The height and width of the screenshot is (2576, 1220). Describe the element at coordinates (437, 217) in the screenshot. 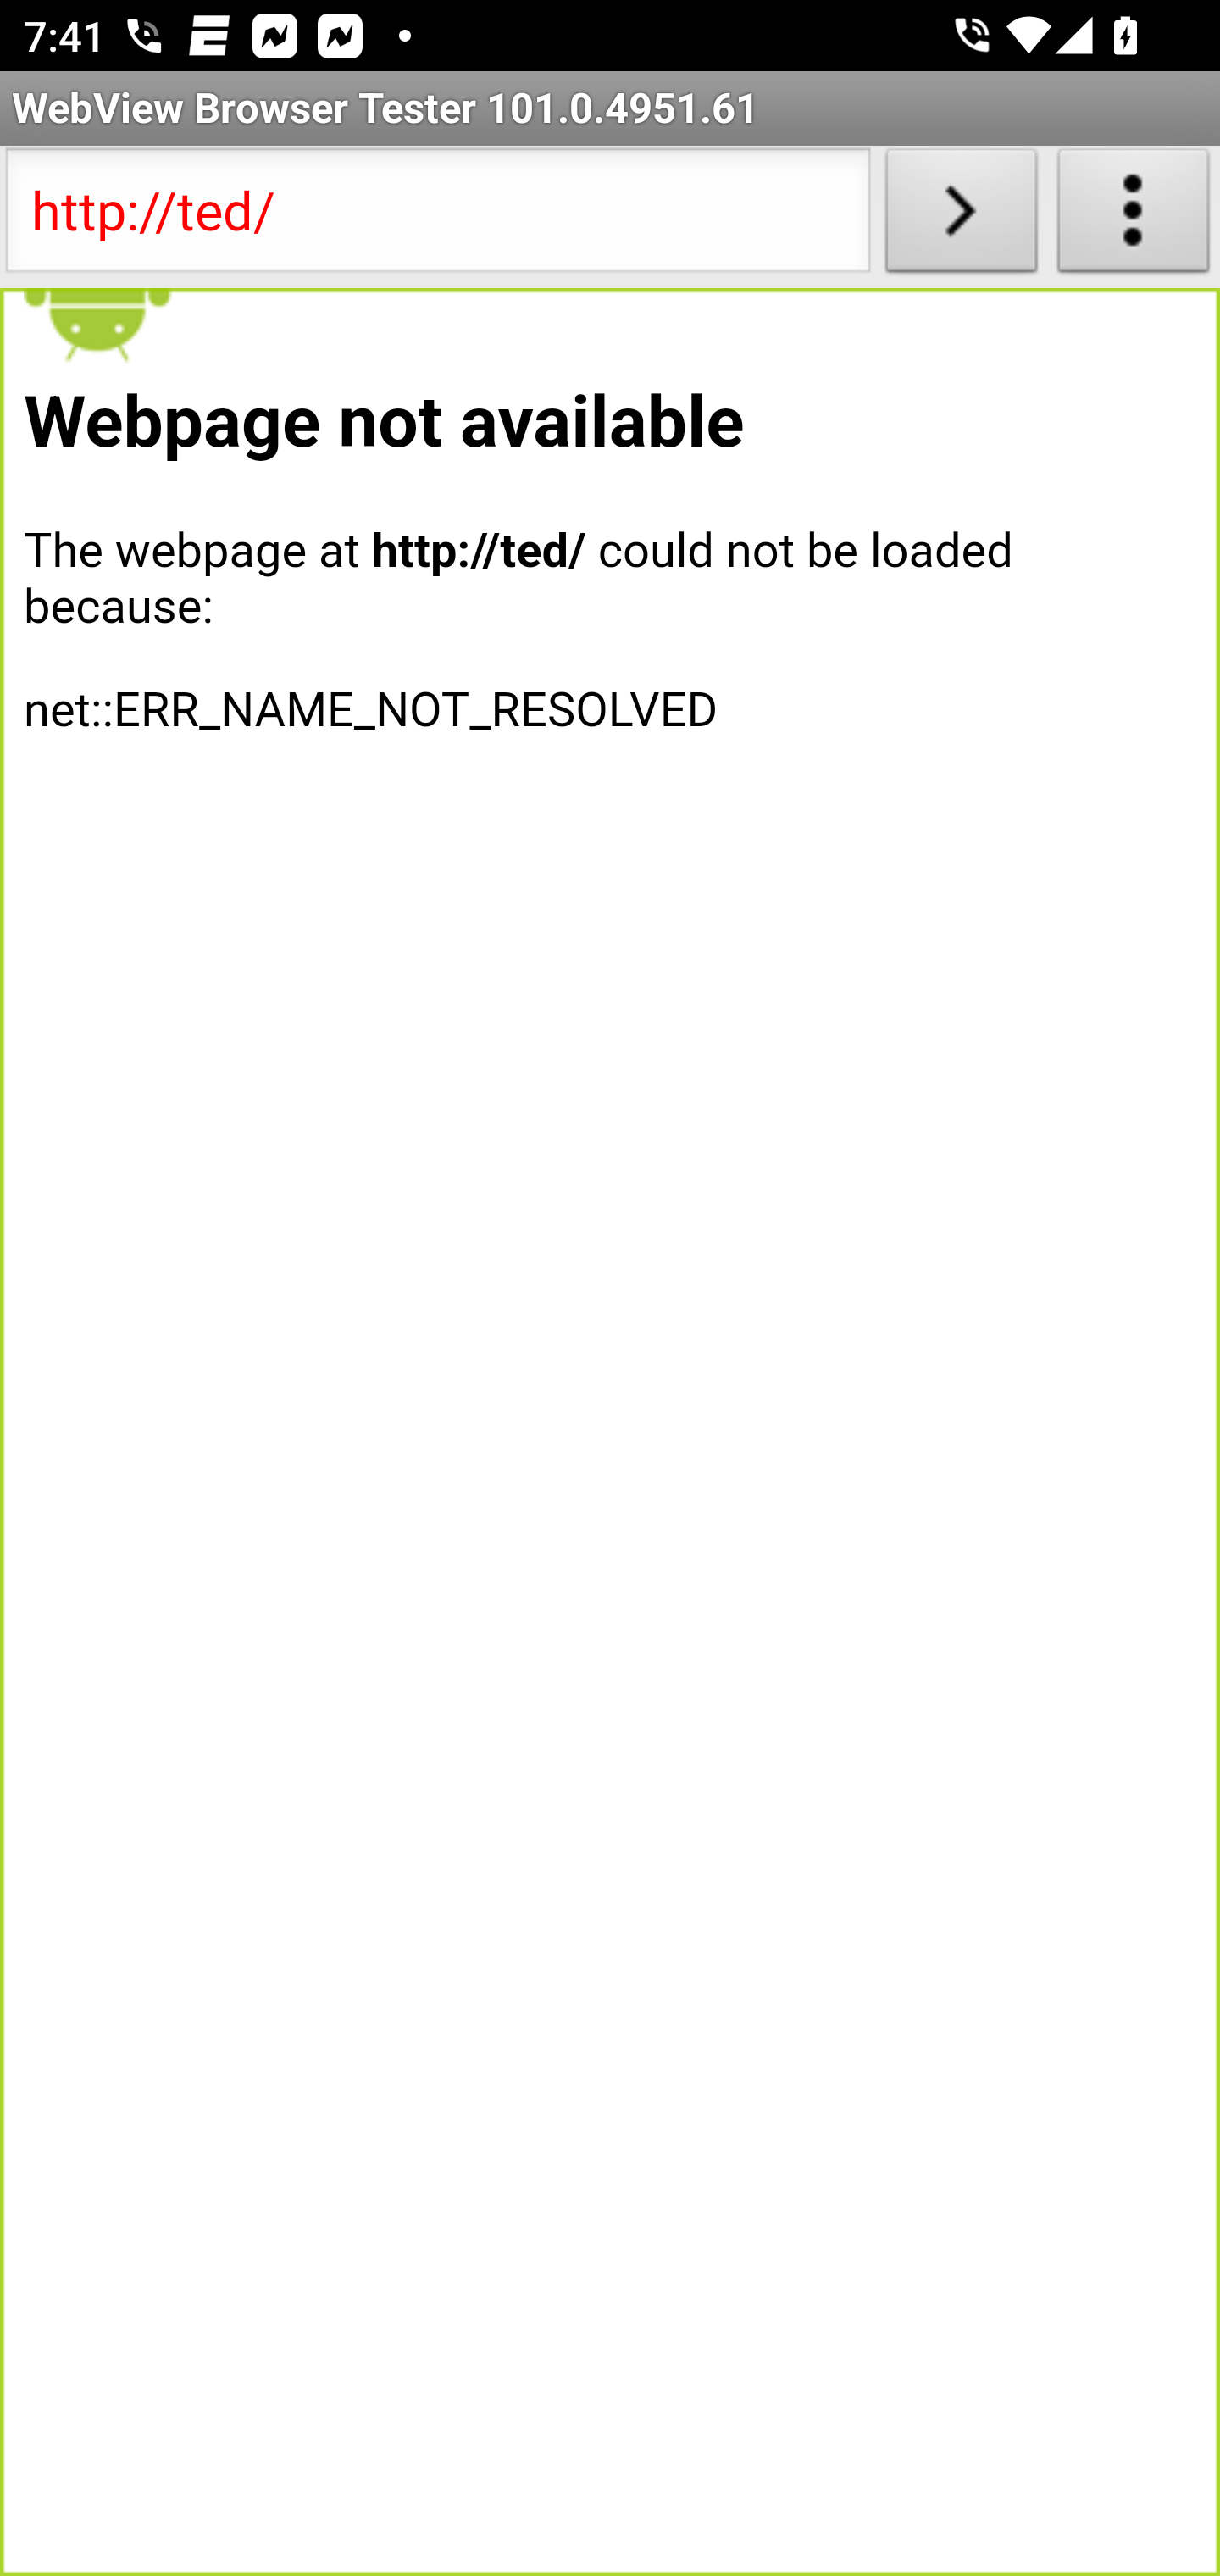

I see `http://ted/` at that location.